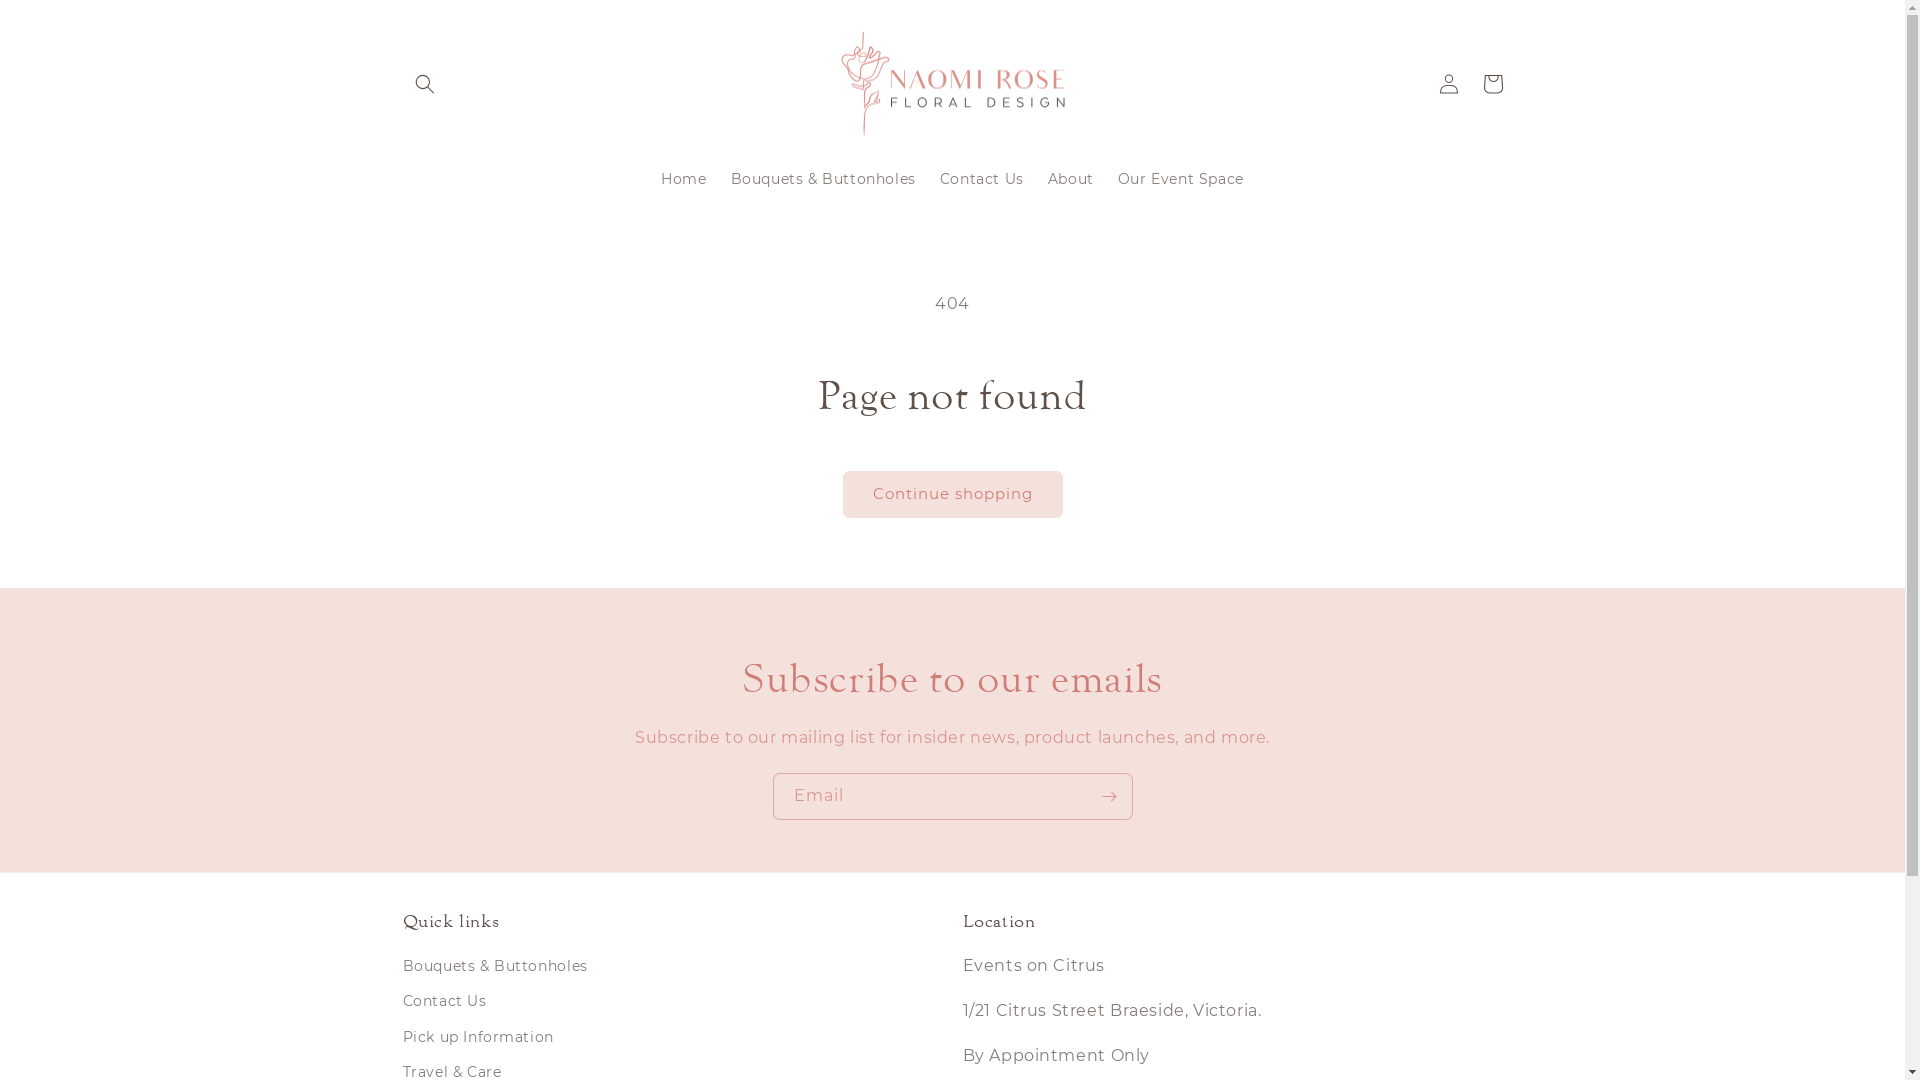 This screenshot has width=1920, height=1080. Describe the element at coordinates (982, 179) in the screenshot. I see `Contact Us` at that location.